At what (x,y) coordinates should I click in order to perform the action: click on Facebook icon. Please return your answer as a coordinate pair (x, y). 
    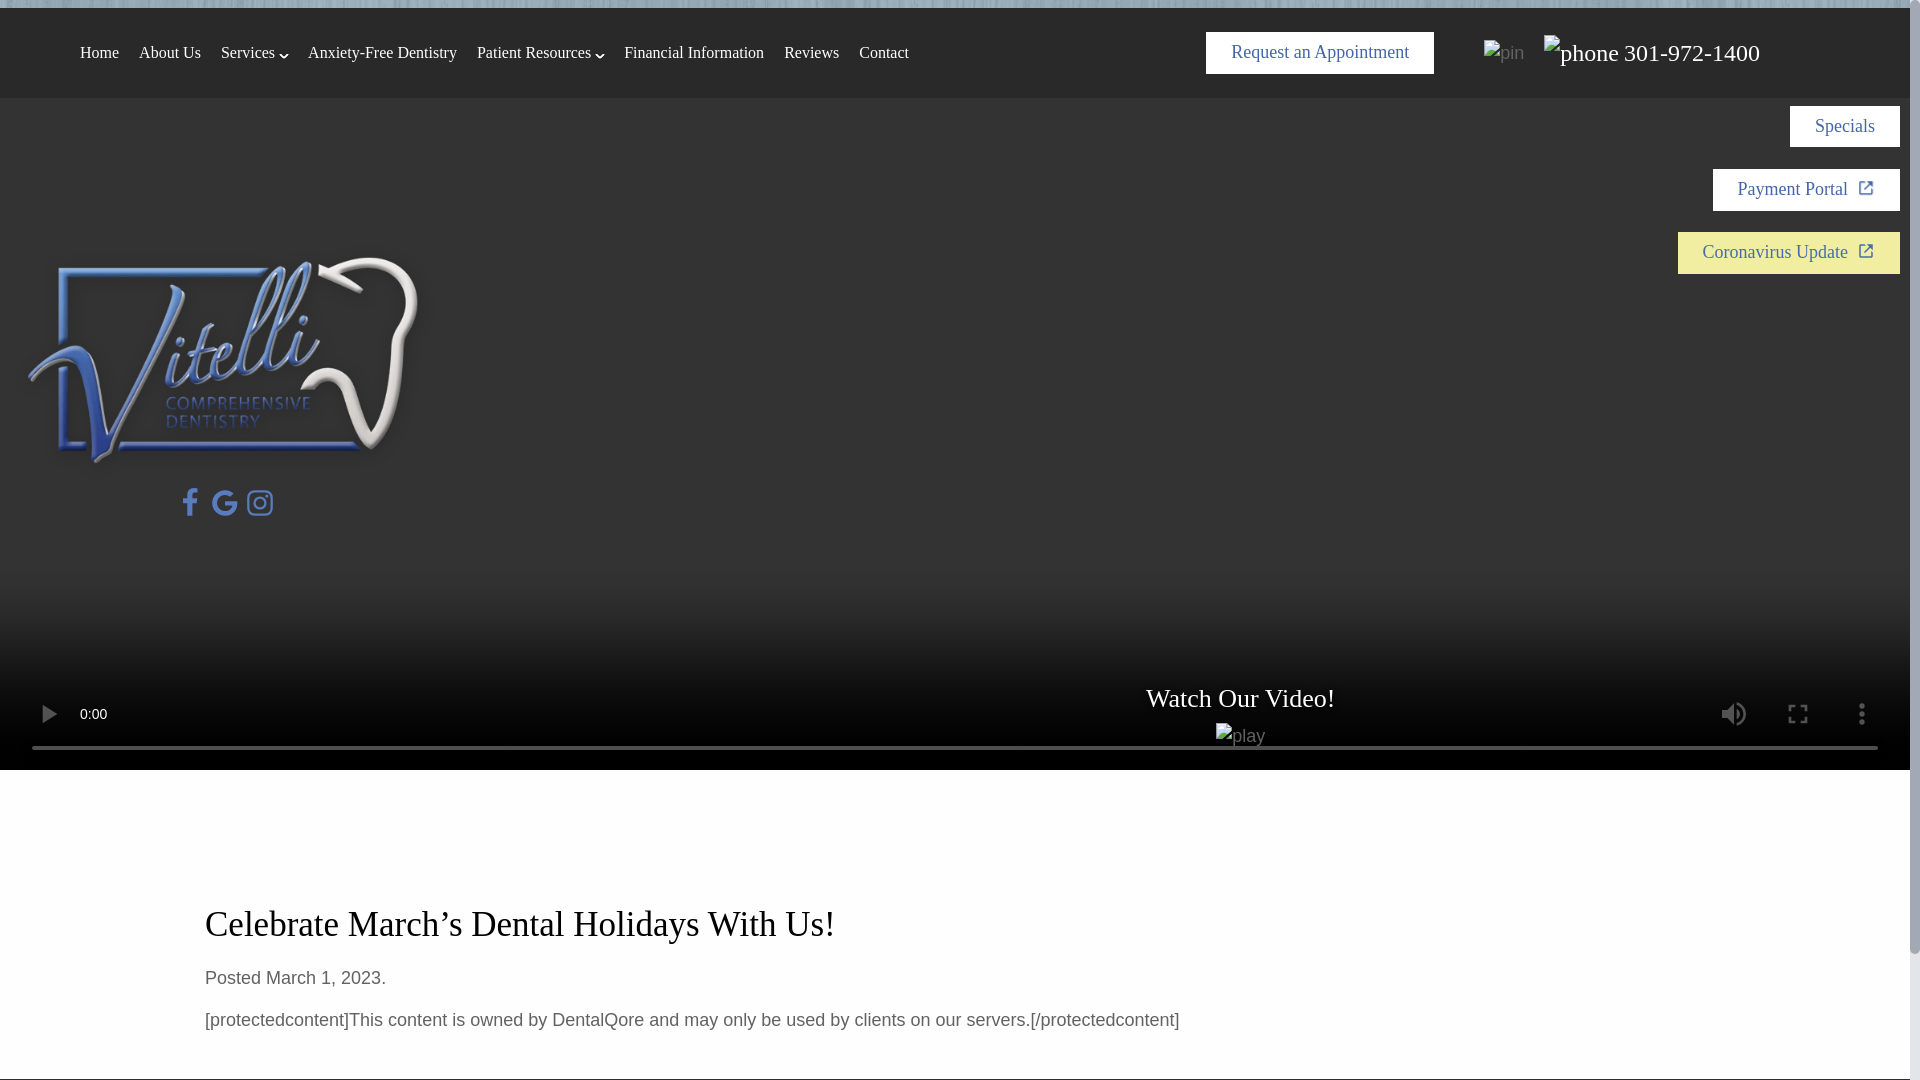
    Looking at the image, I should click on (190, 503).